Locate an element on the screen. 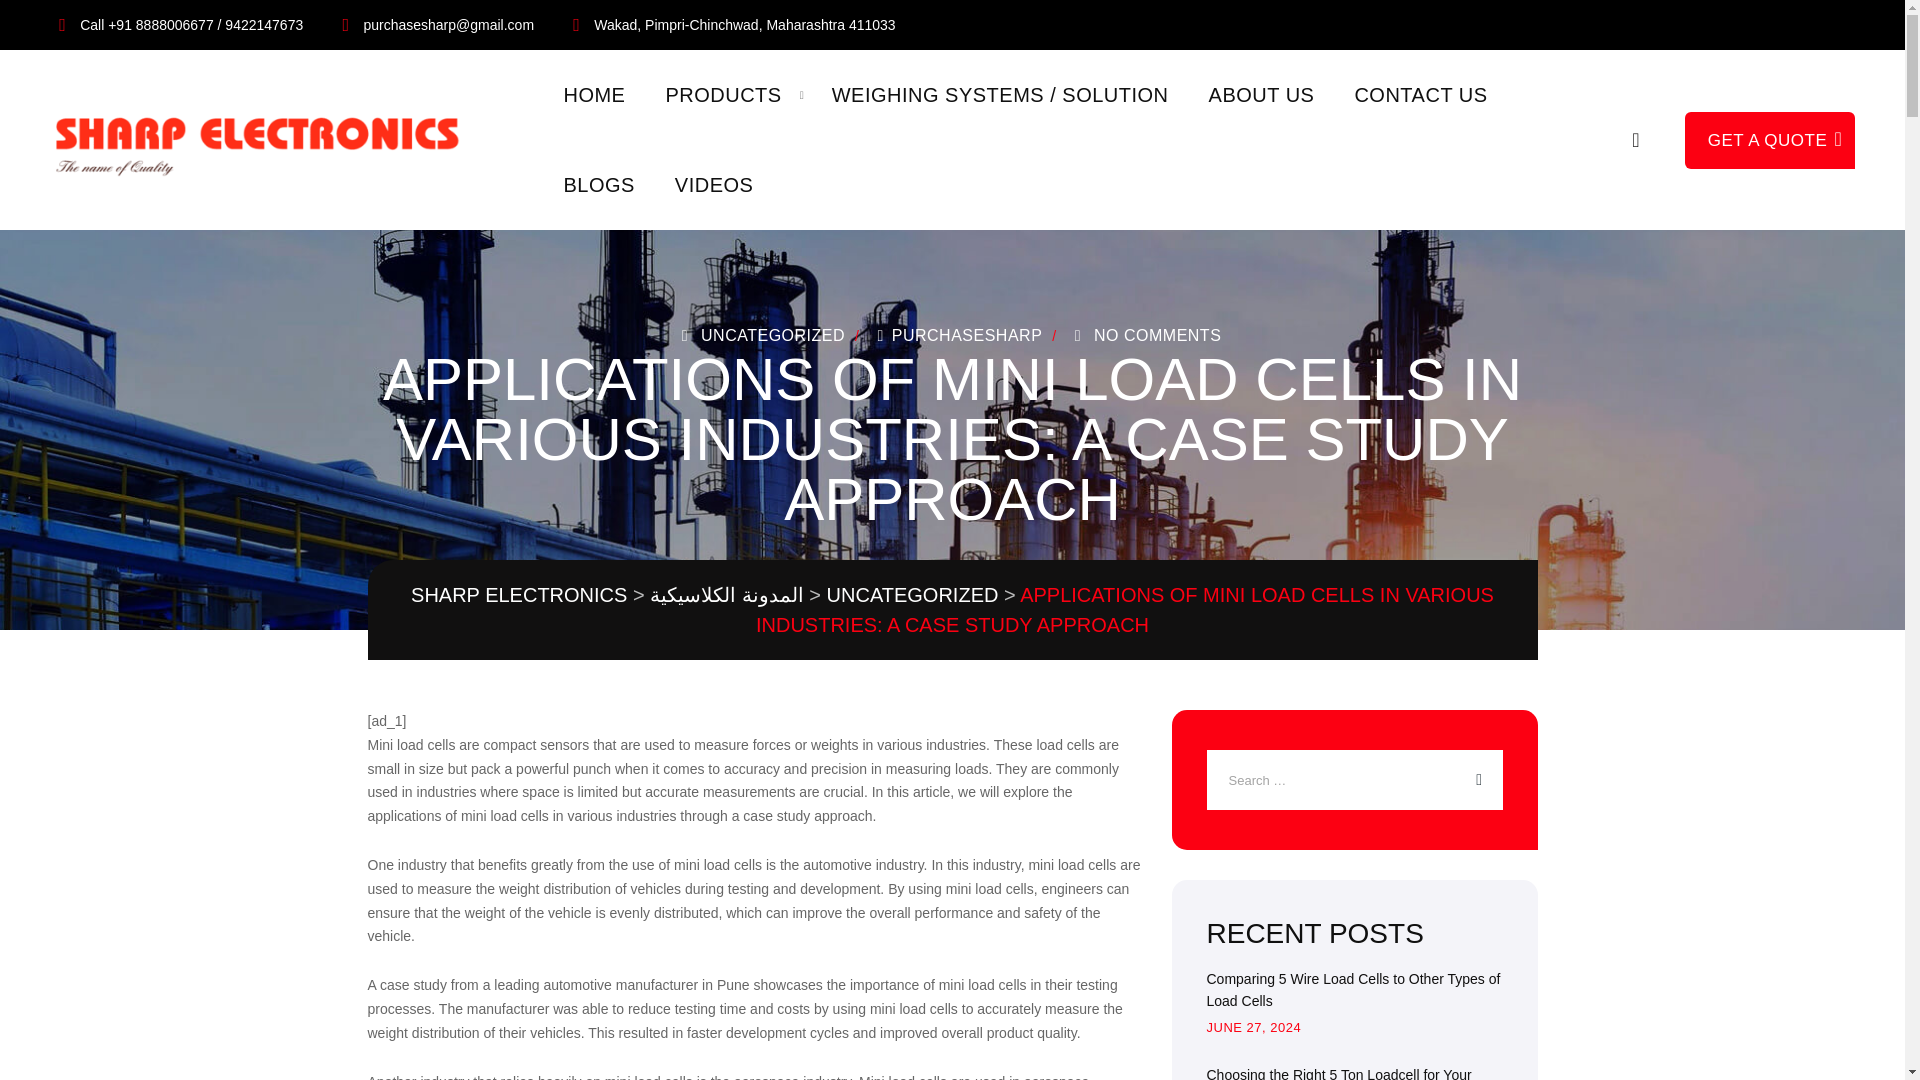 Image resolution: width=1920 pixels, height=1080 pixels. UNCATEGORIZED is located at coordinates (772, 336).